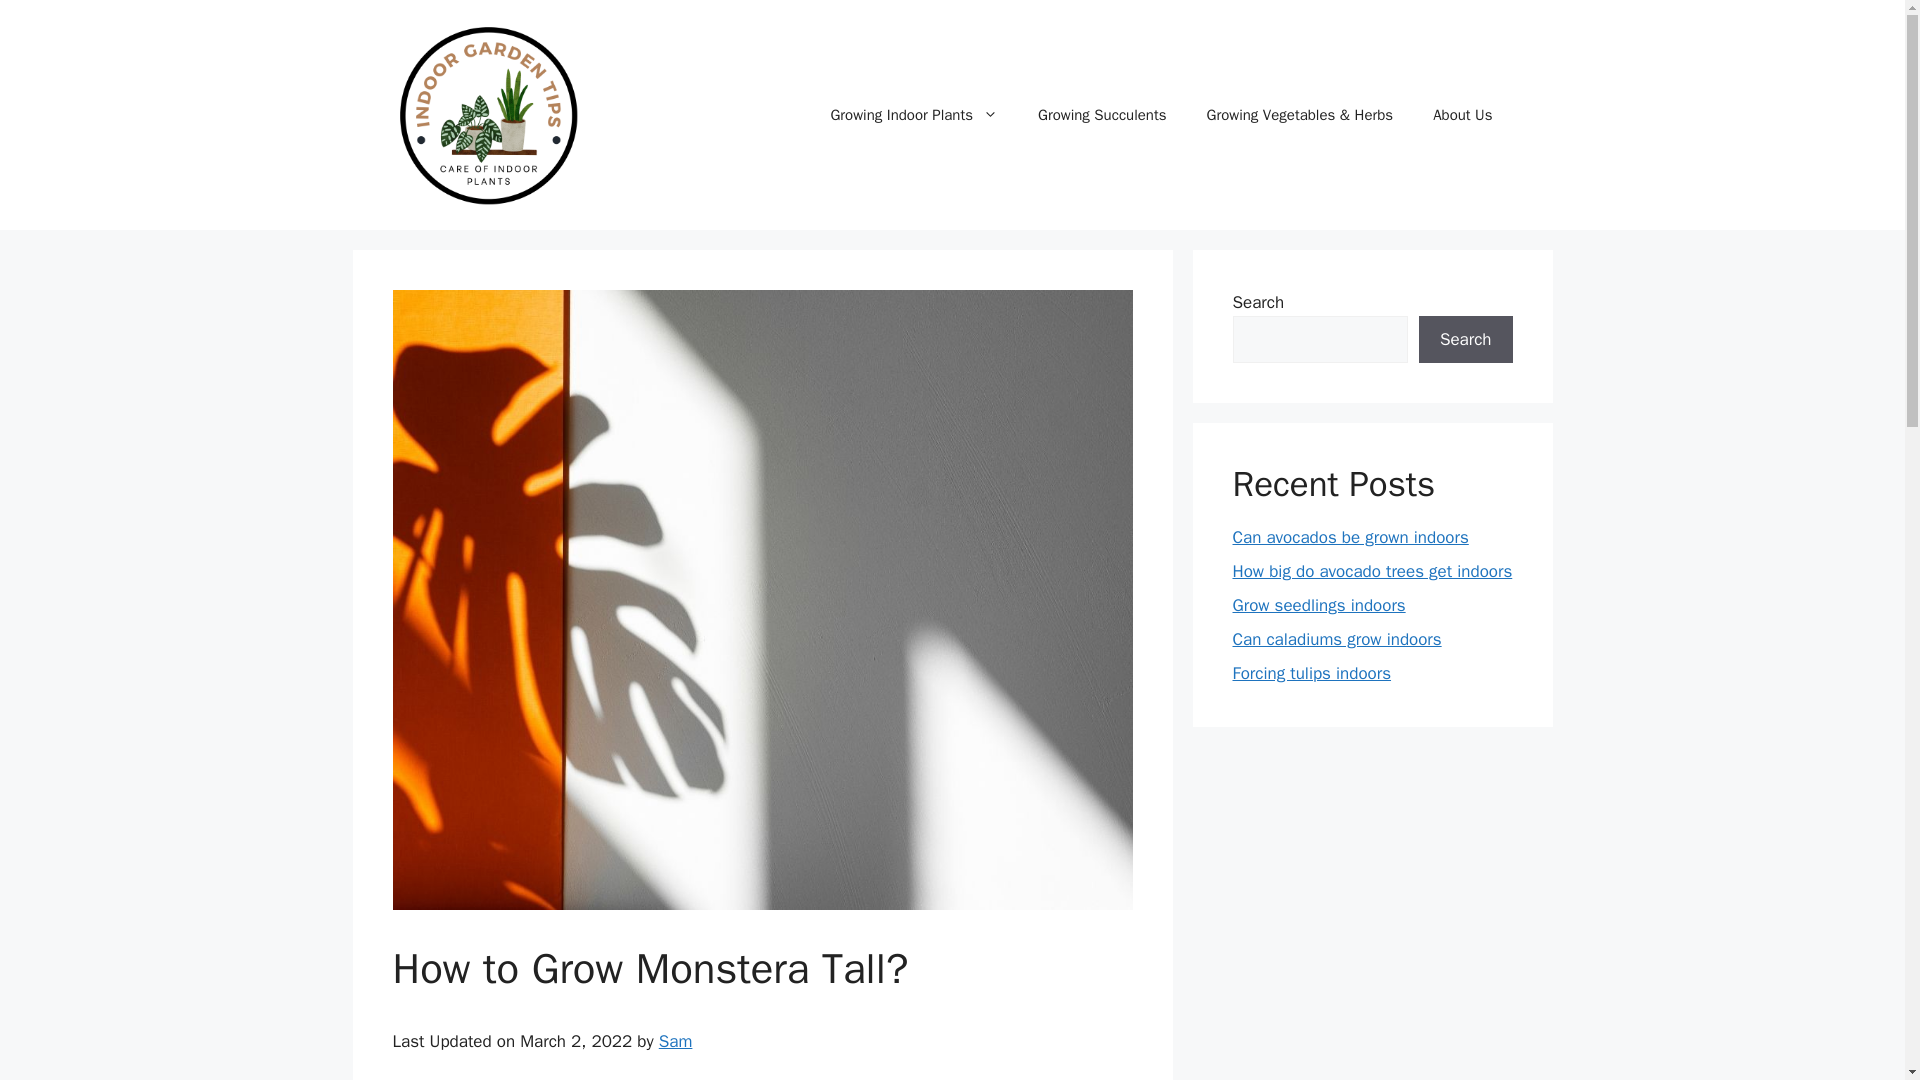 The width and height of the screenshot is (1920, 1080). What do you see at coordinates (1465, 340) in the screenshot?
I see `Search` at bounding box center [1465, 340].